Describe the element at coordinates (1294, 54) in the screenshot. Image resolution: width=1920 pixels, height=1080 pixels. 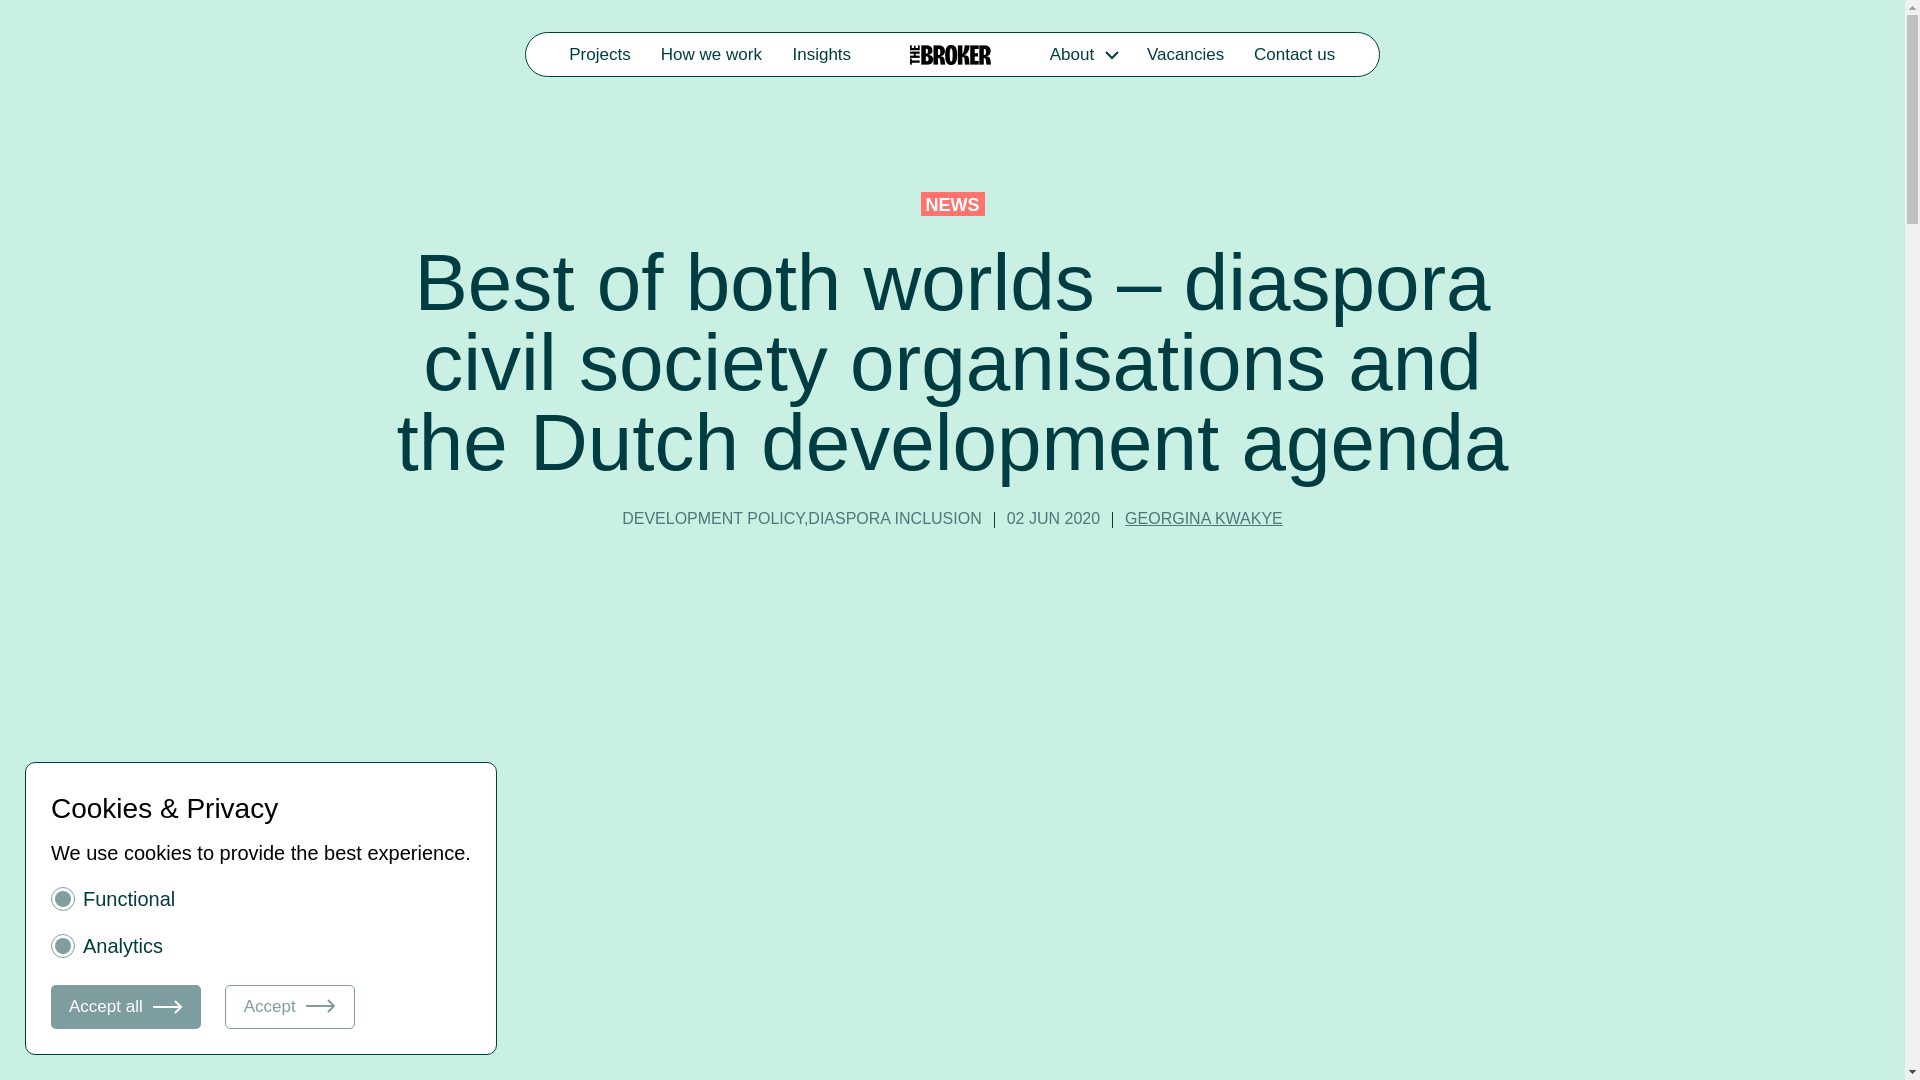
I see `Contact us` at that location.